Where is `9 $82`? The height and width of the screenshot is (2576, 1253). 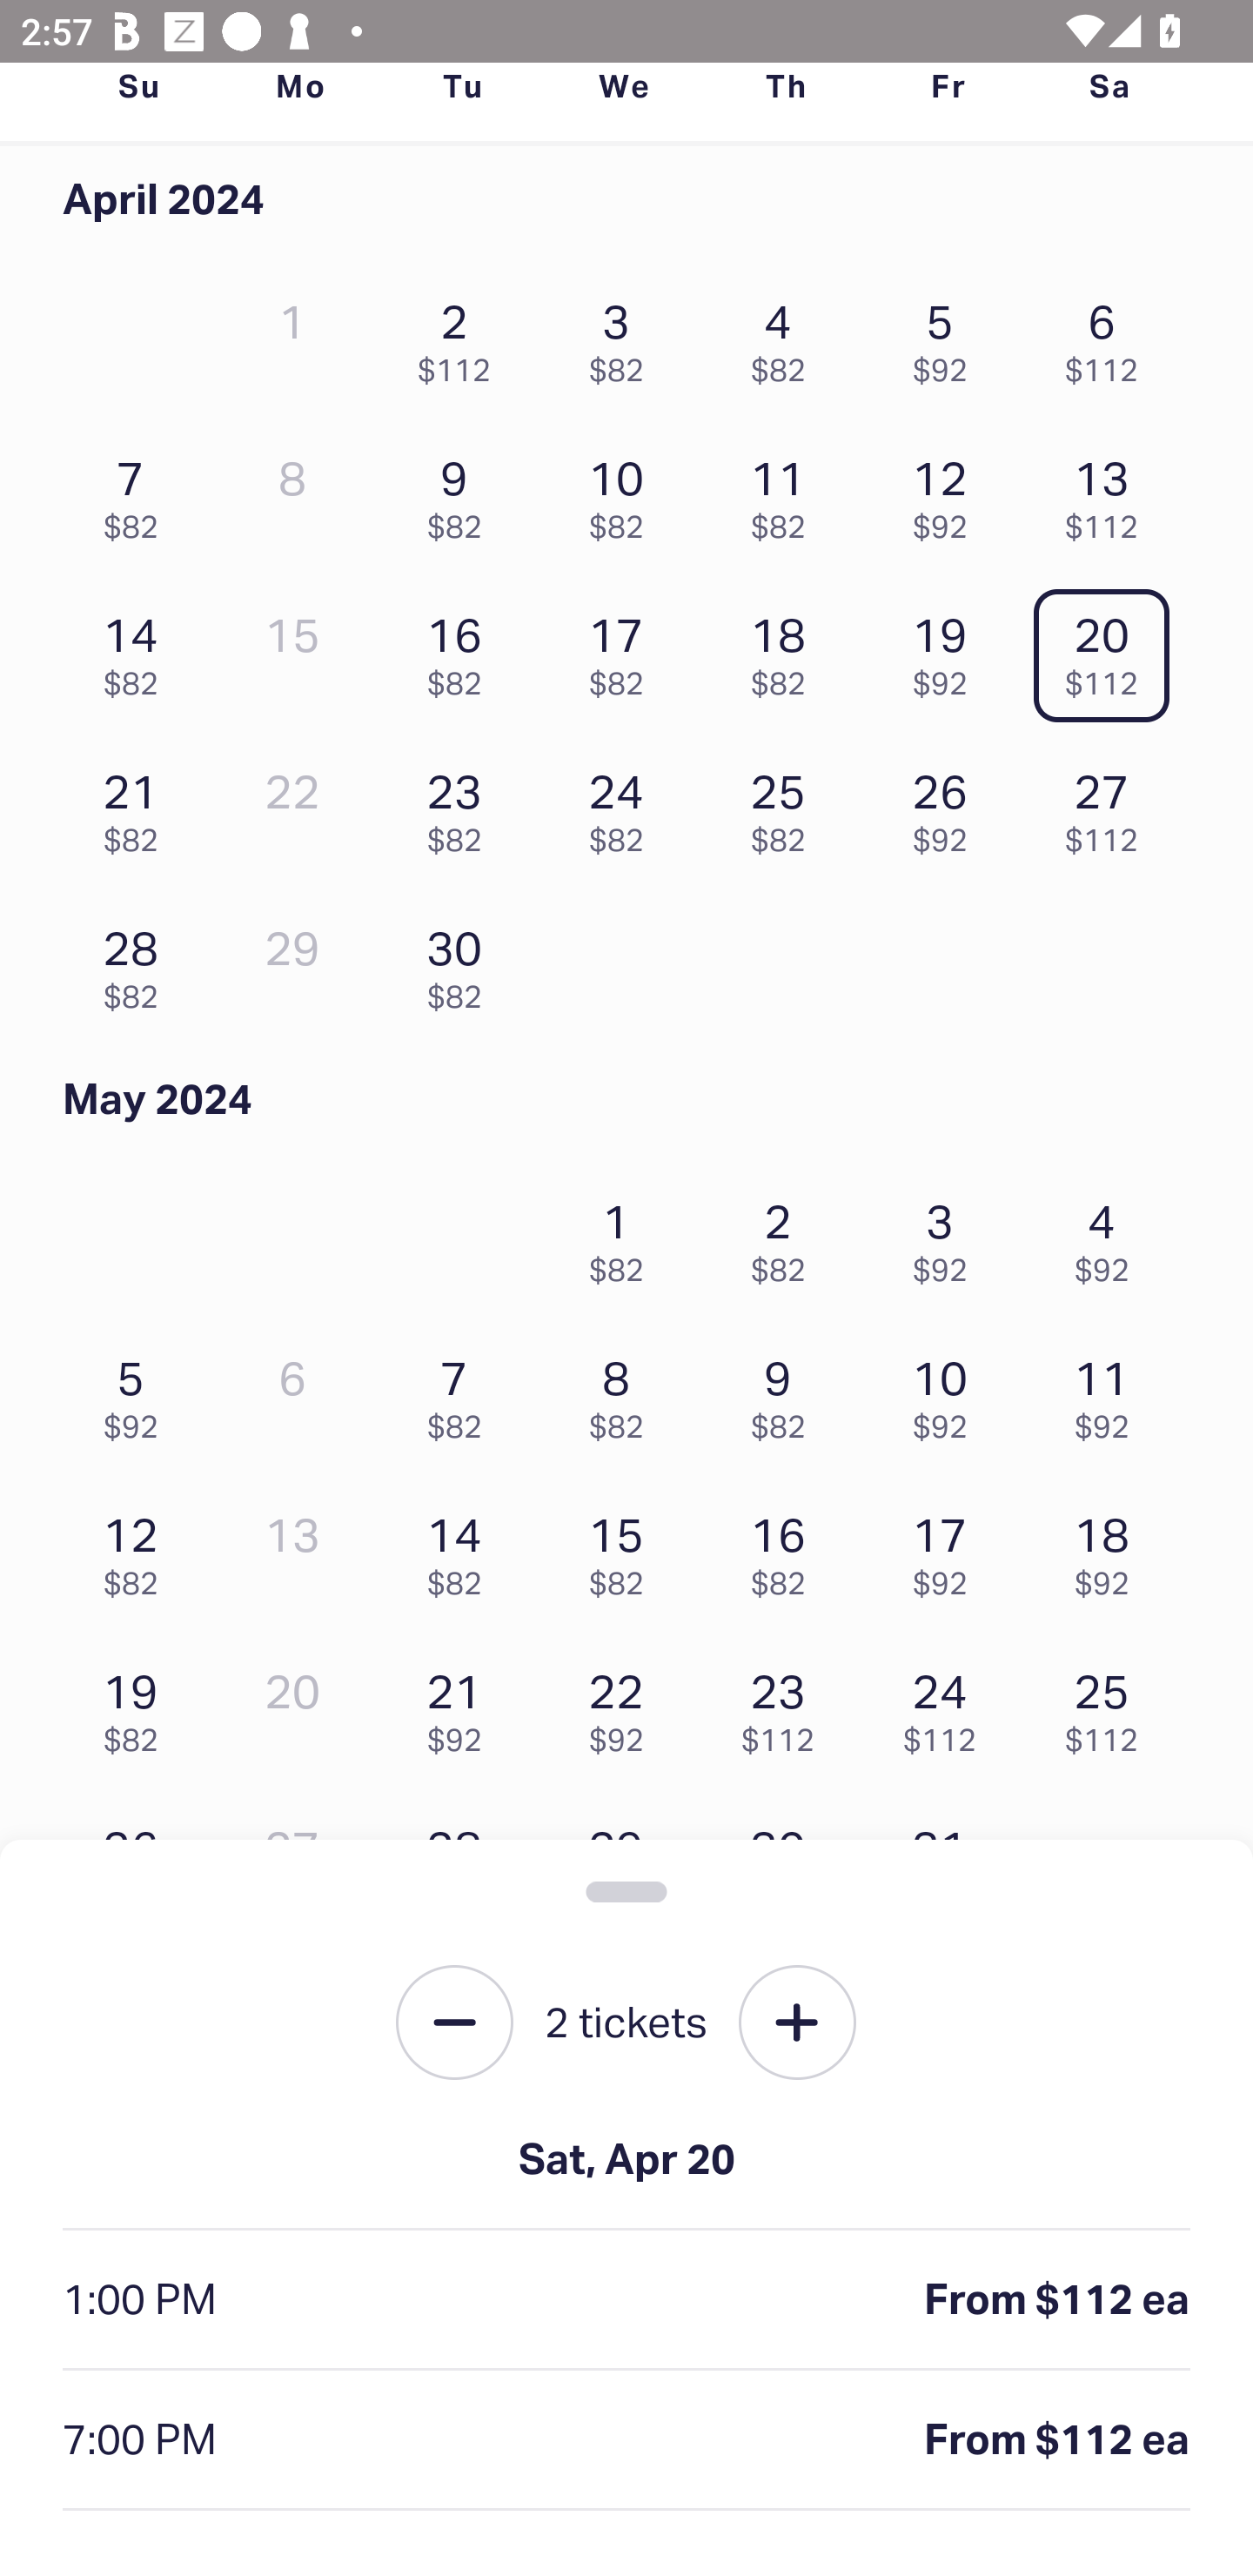 9 $82 is located at coordinates (138, 2448).